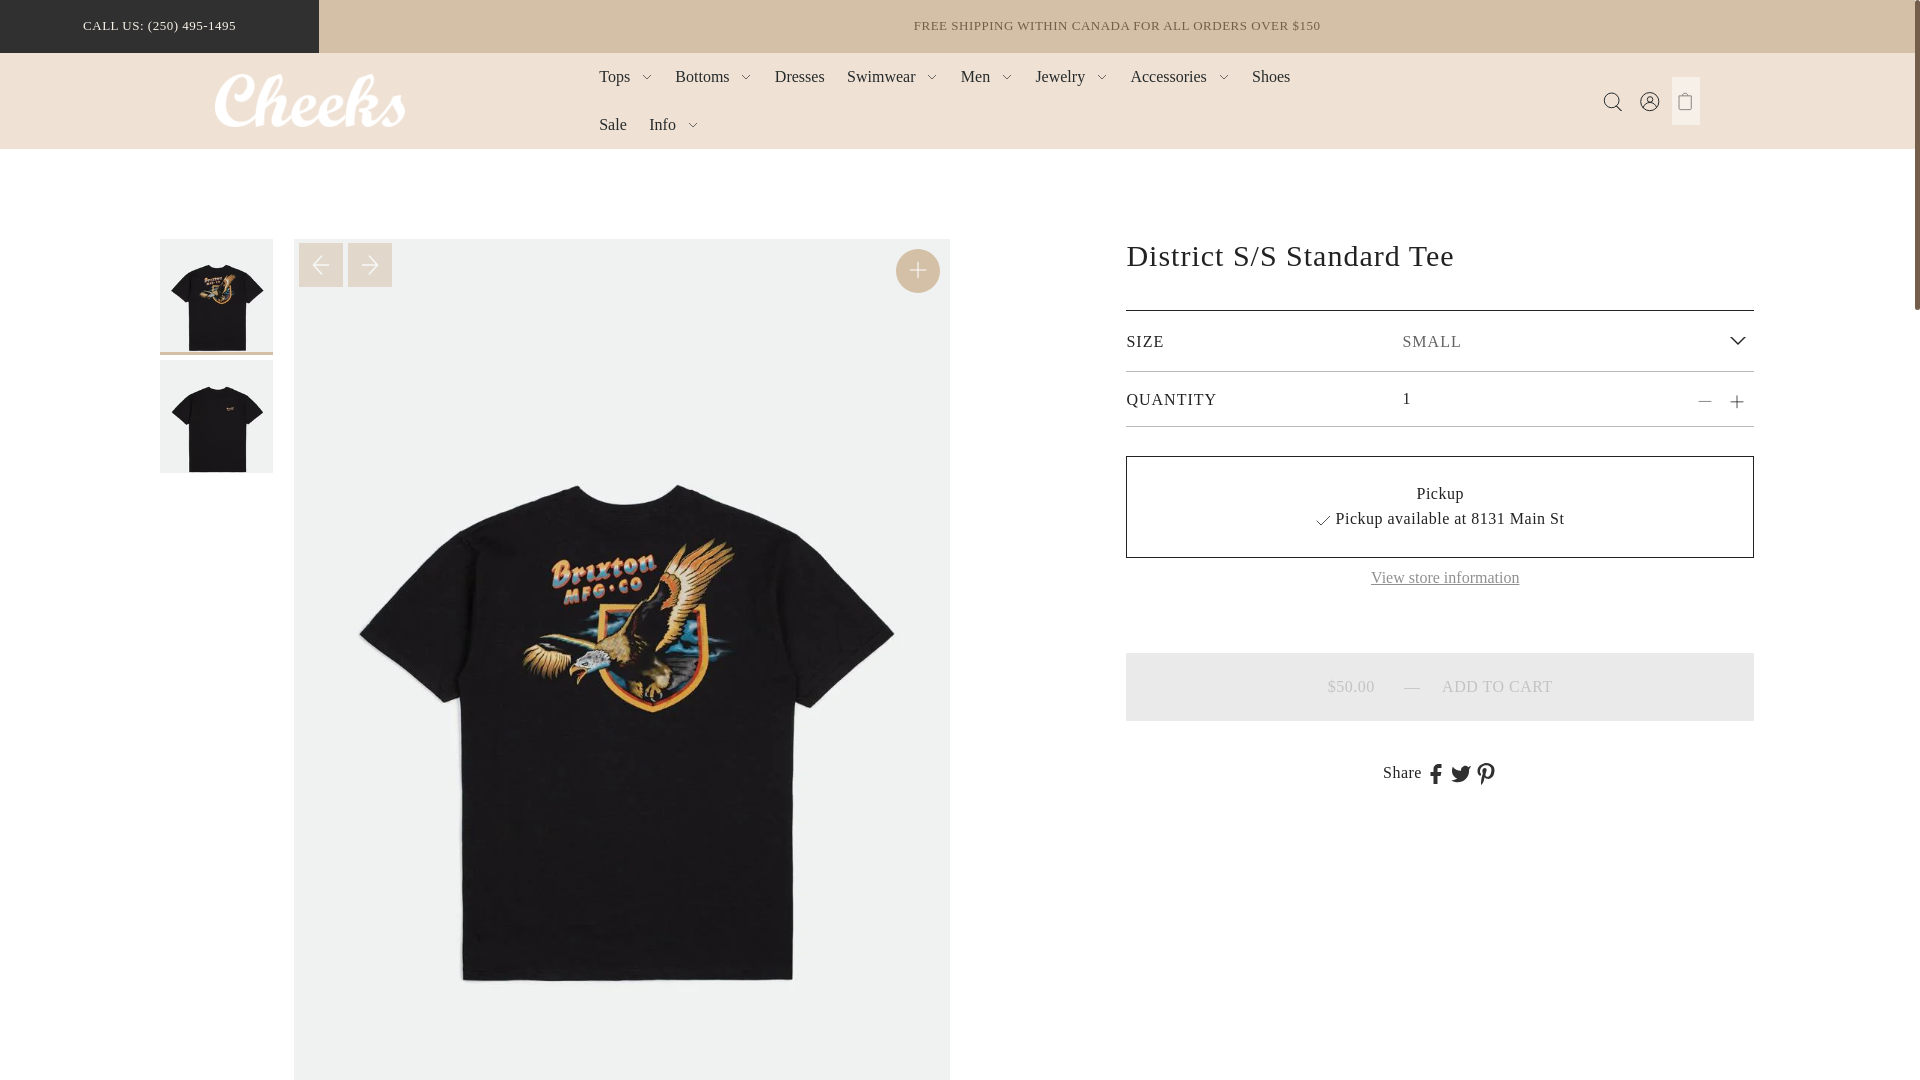 Image resolution: width=1920 pixels, height=1080 pixels. What do you see at coordinates (626, 76) in the screenshot?
I see `Tops` at bounding box center [626, 76].